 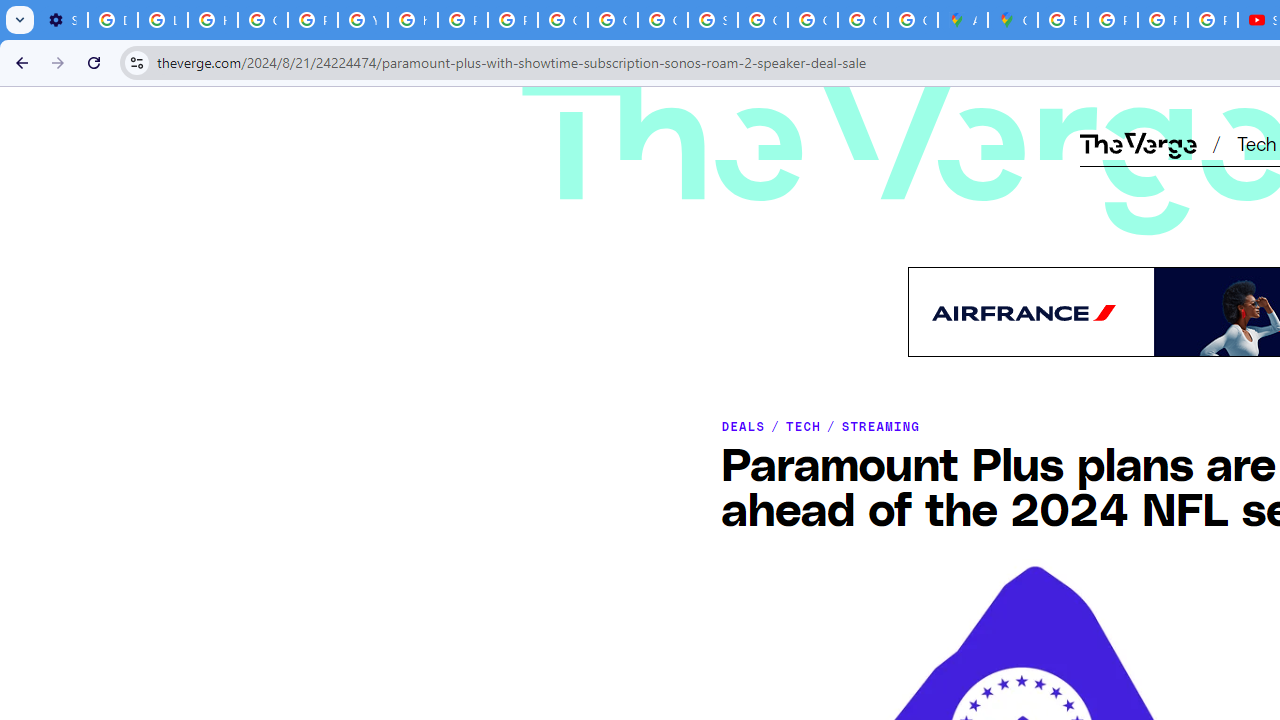 I want to click on The Verge homepage The Verge, so click(x=1138, y=142).